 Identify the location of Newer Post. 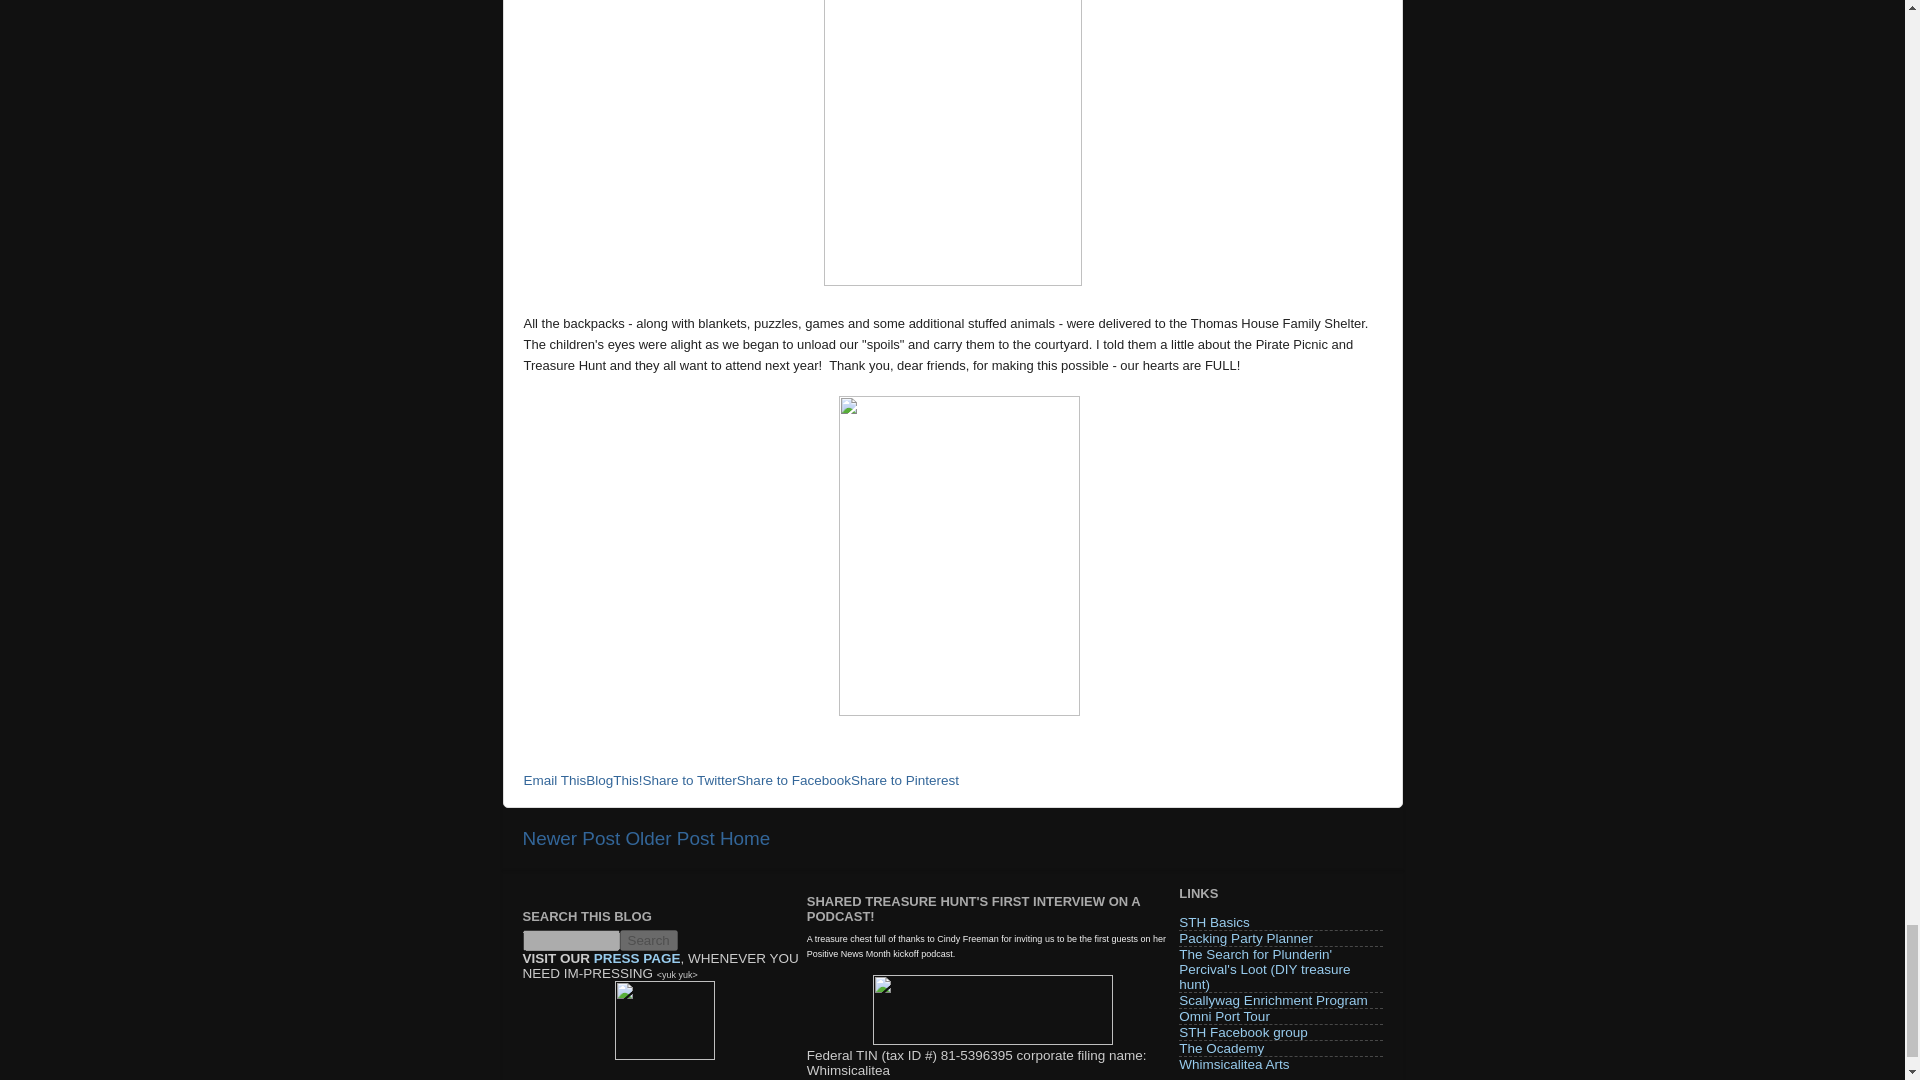
(571, 838).